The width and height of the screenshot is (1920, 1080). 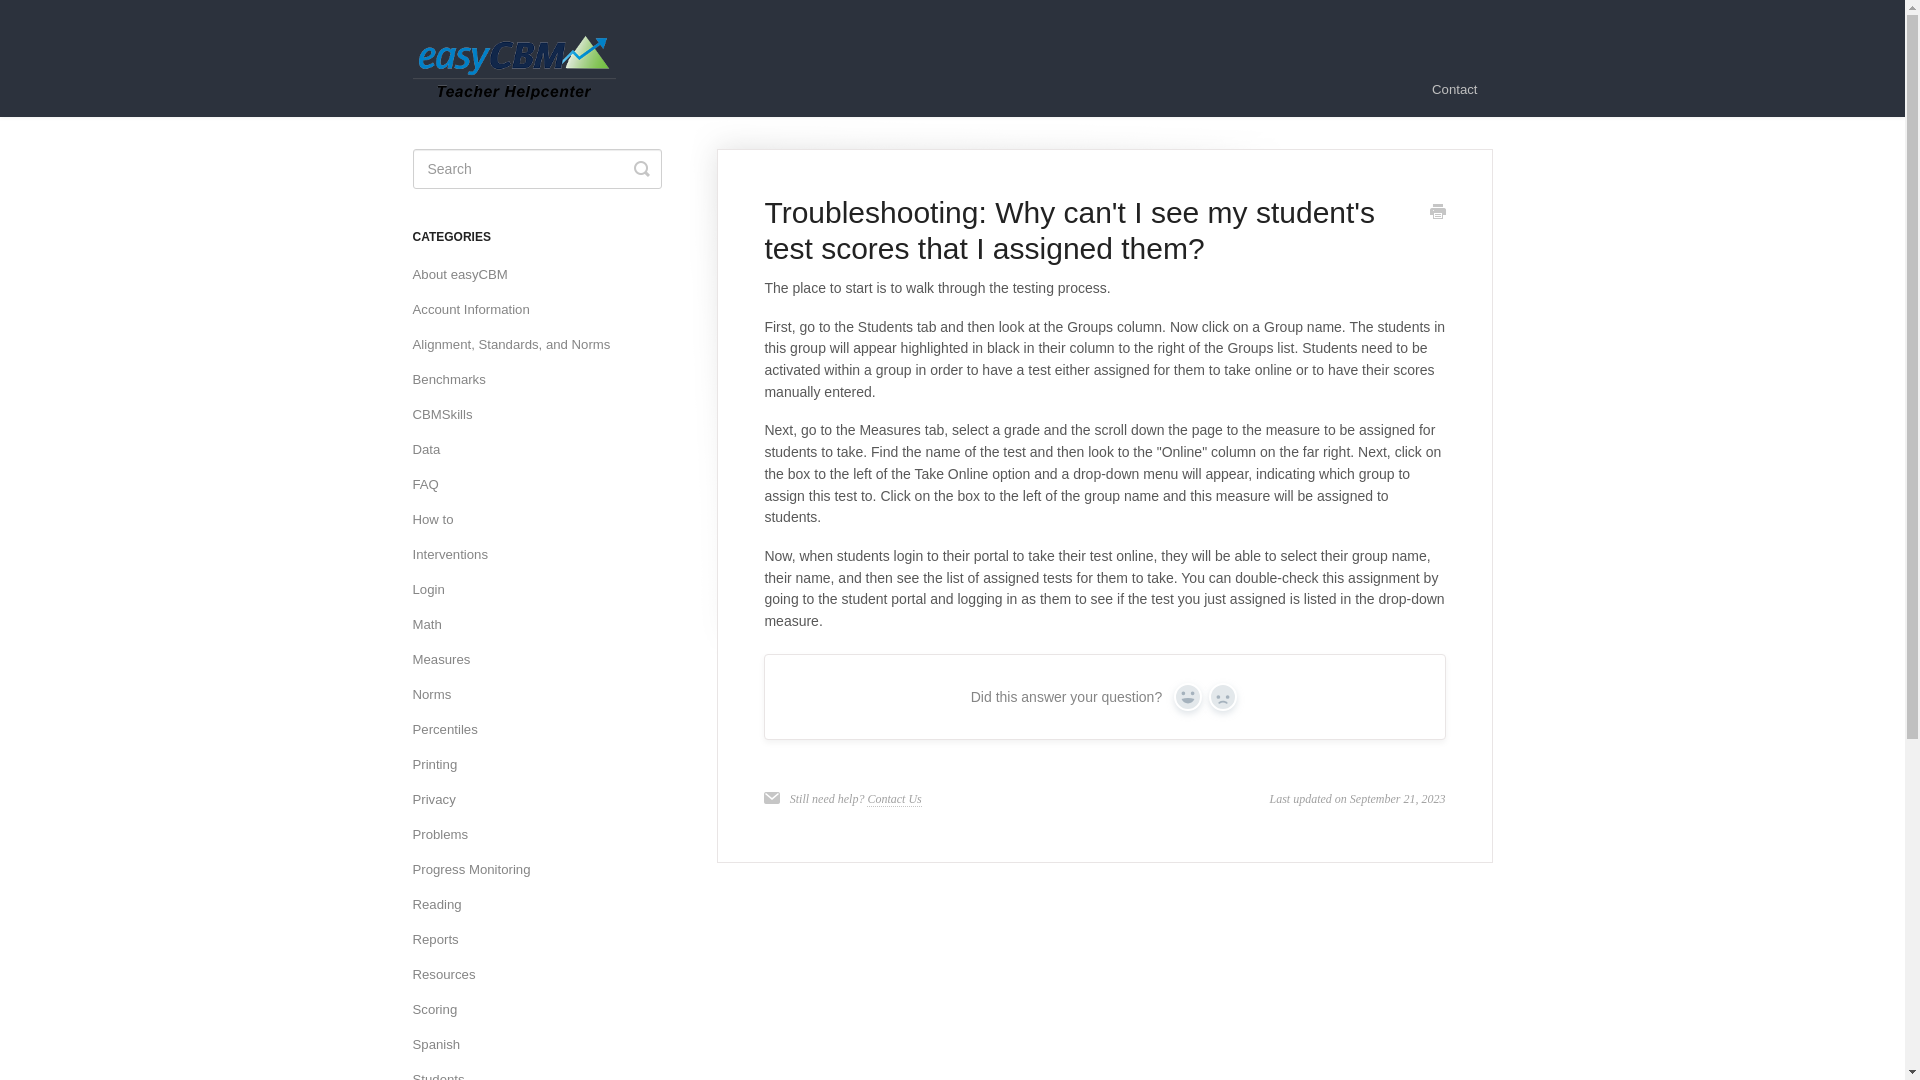 I want to click on Scoring, so click(x=442, y=1010).